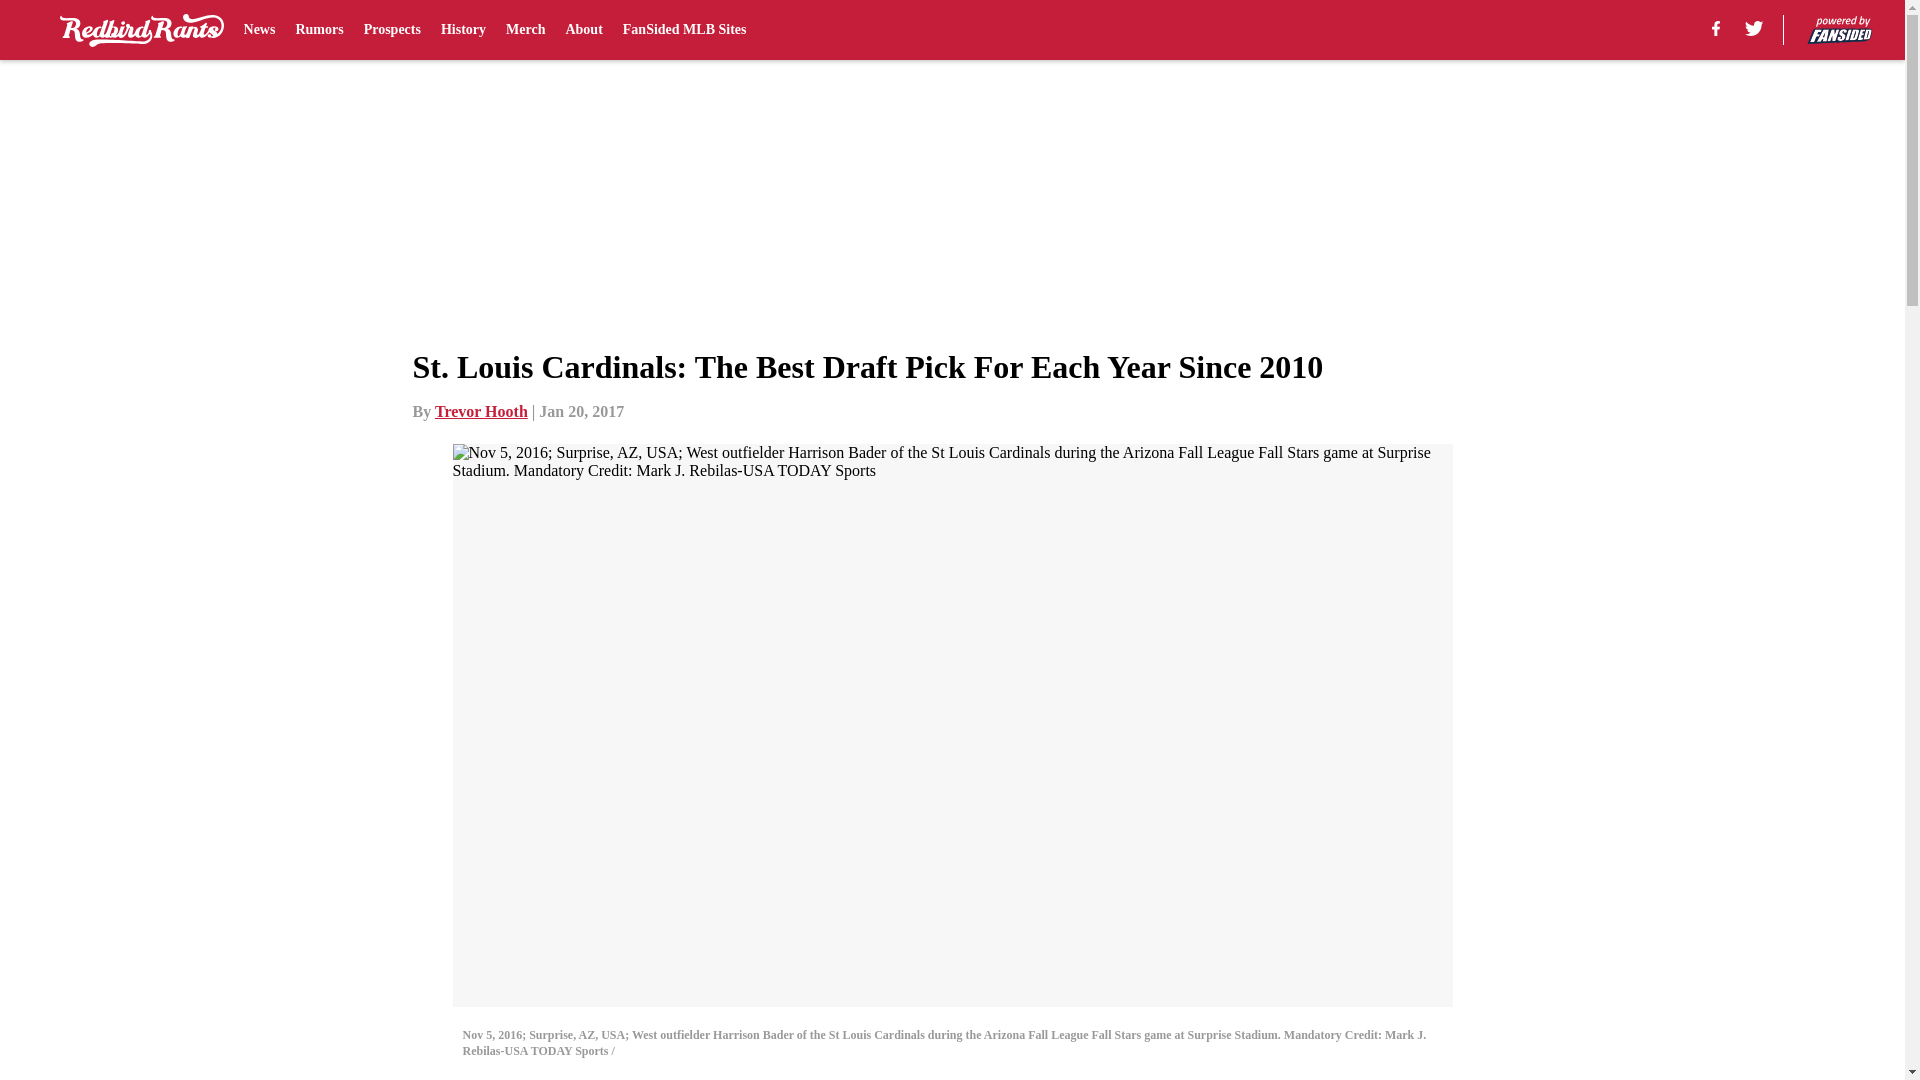 Image resolution: width=1920 pixels, height=1080 pixels. I want to click on History, so click(463, 30).